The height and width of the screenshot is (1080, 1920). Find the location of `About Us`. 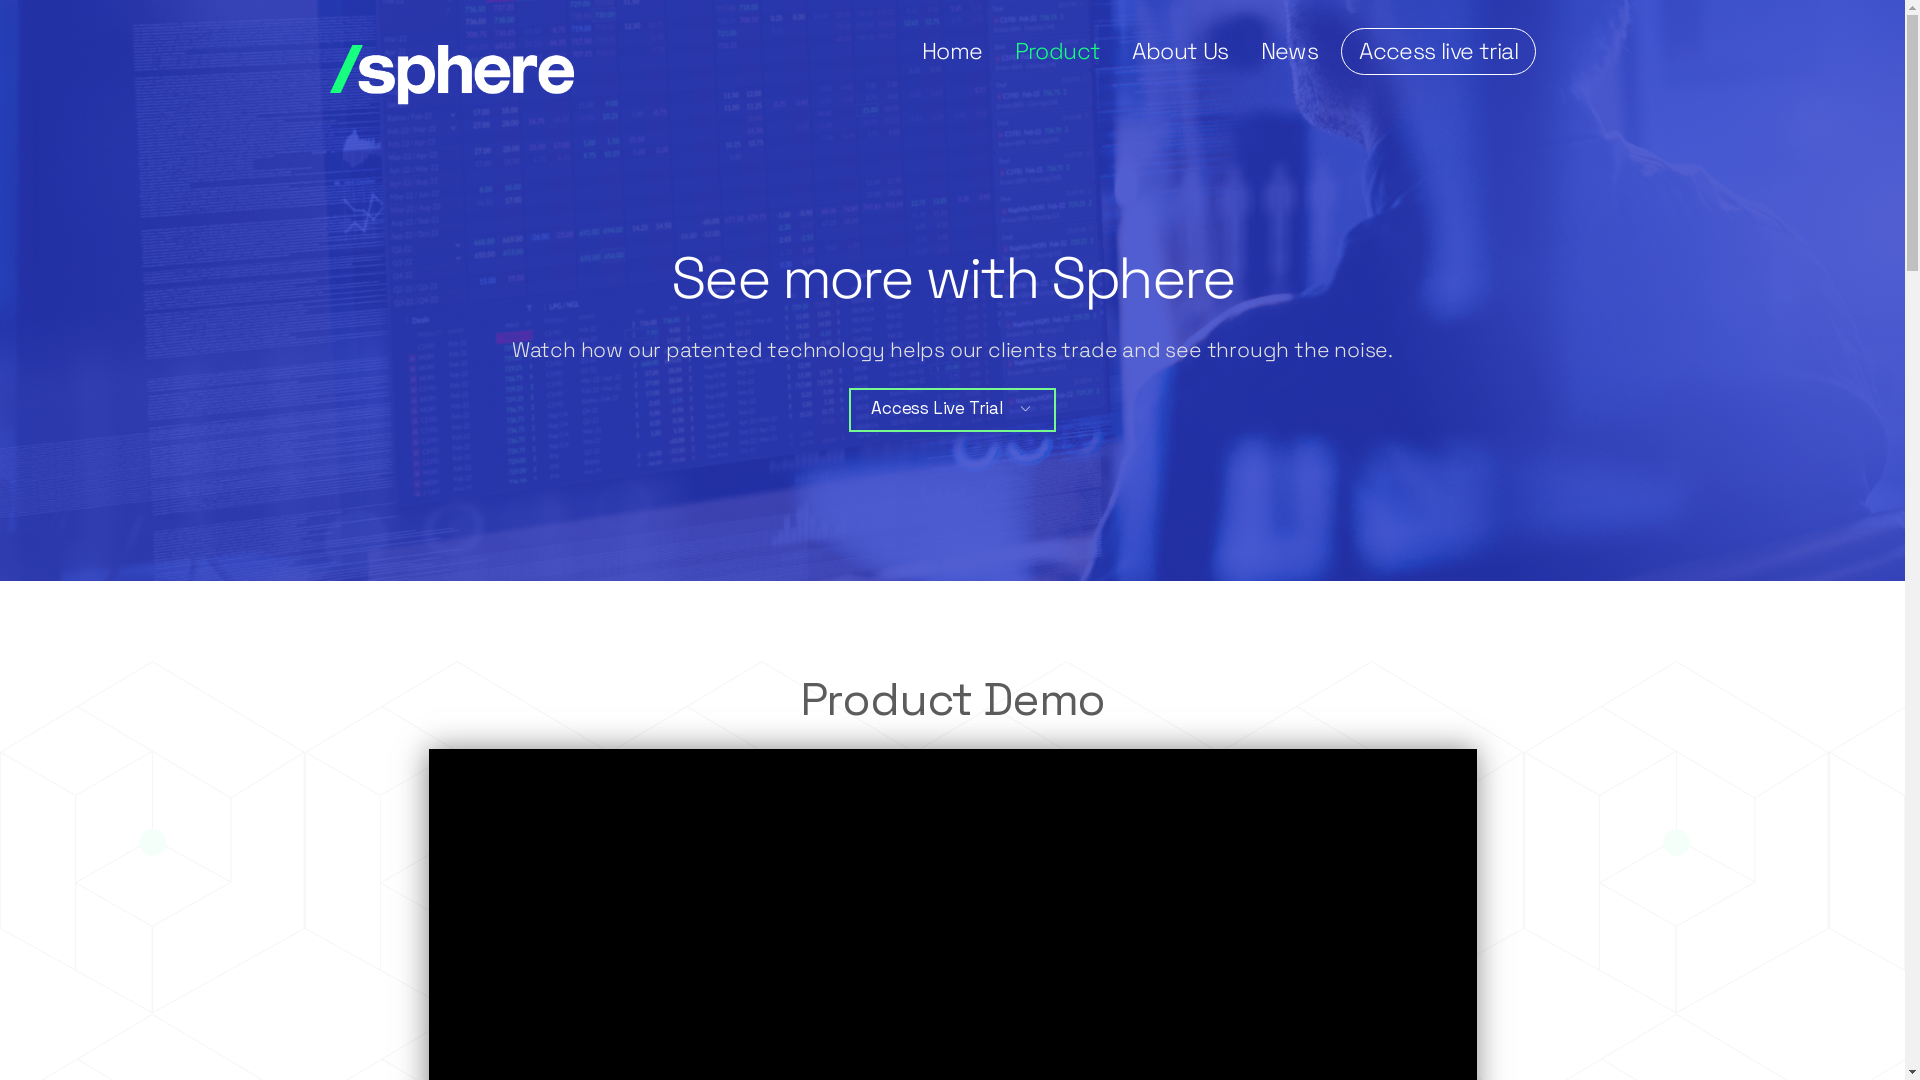

About Us is located at coordinates (1180, 51).